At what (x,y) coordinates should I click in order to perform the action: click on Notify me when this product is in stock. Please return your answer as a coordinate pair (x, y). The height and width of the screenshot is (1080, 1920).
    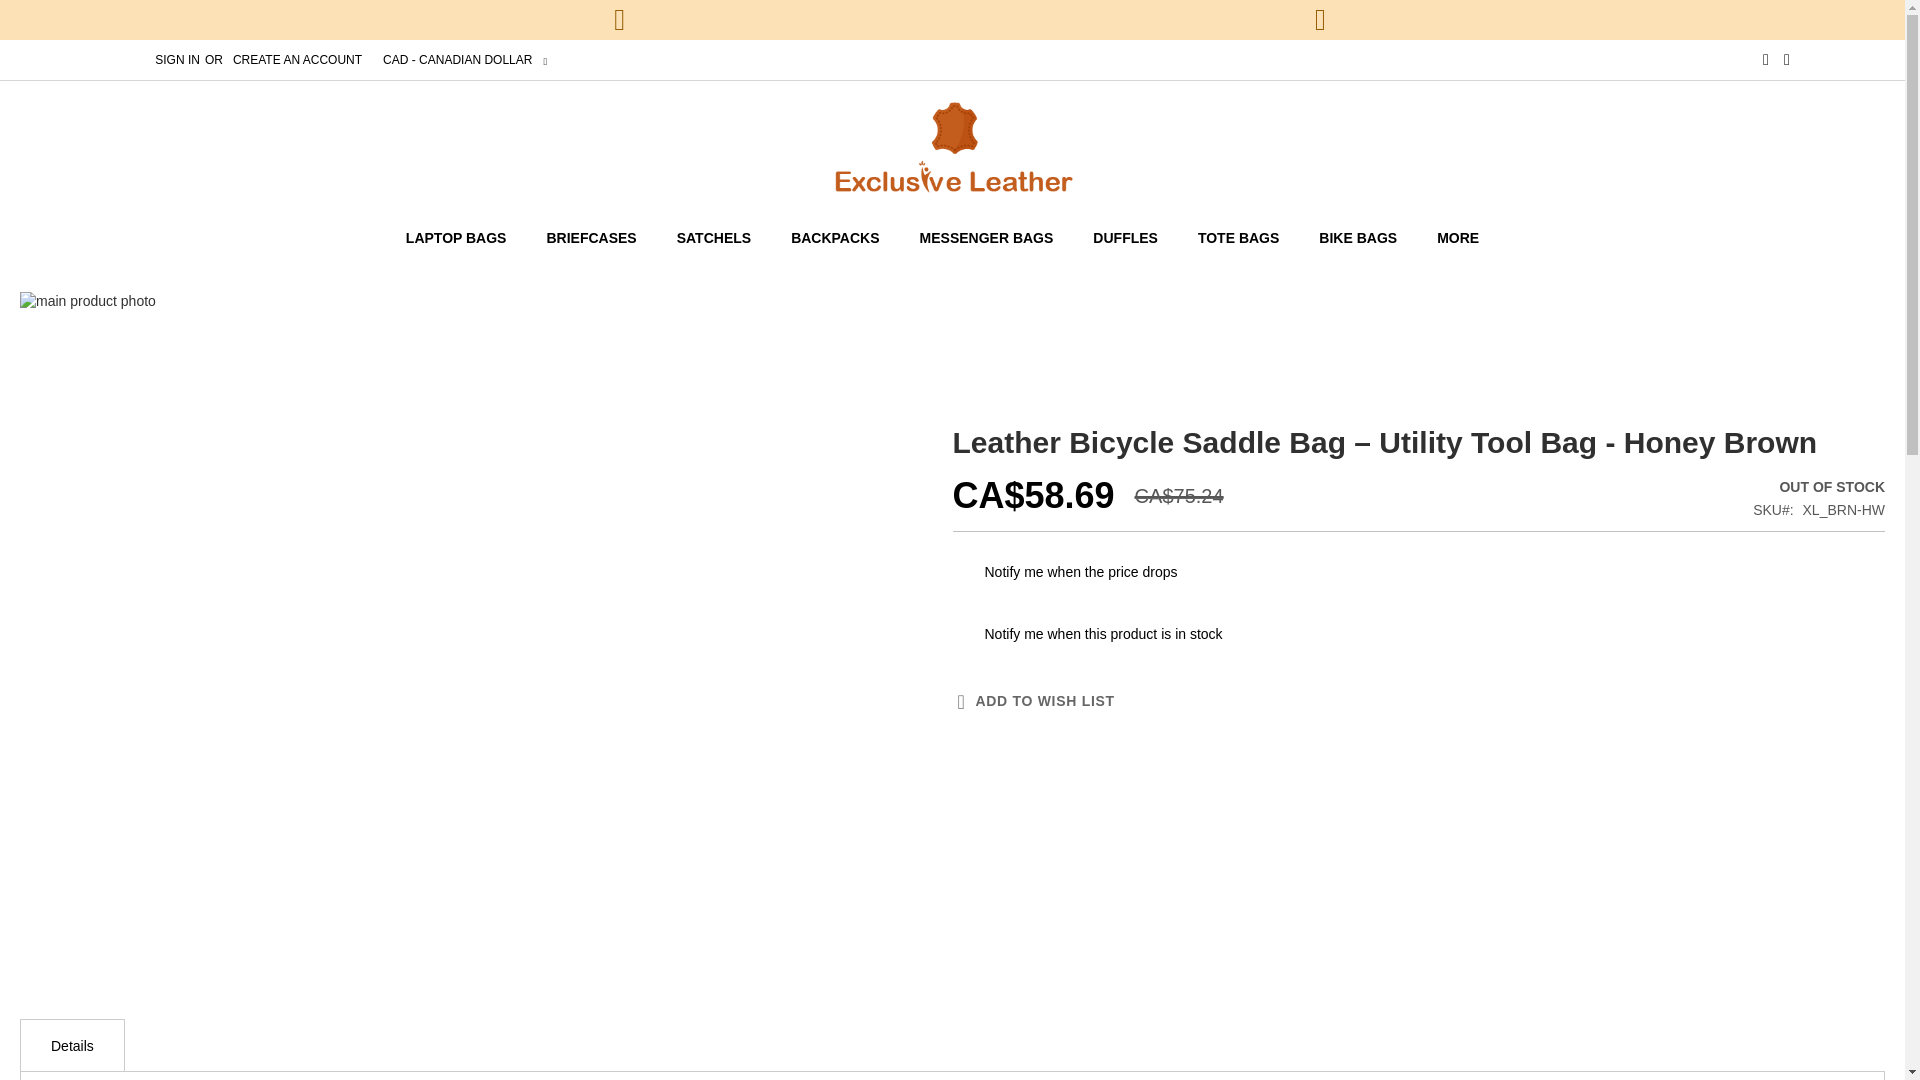
    Looking at the image, I should click on (1102, 634).